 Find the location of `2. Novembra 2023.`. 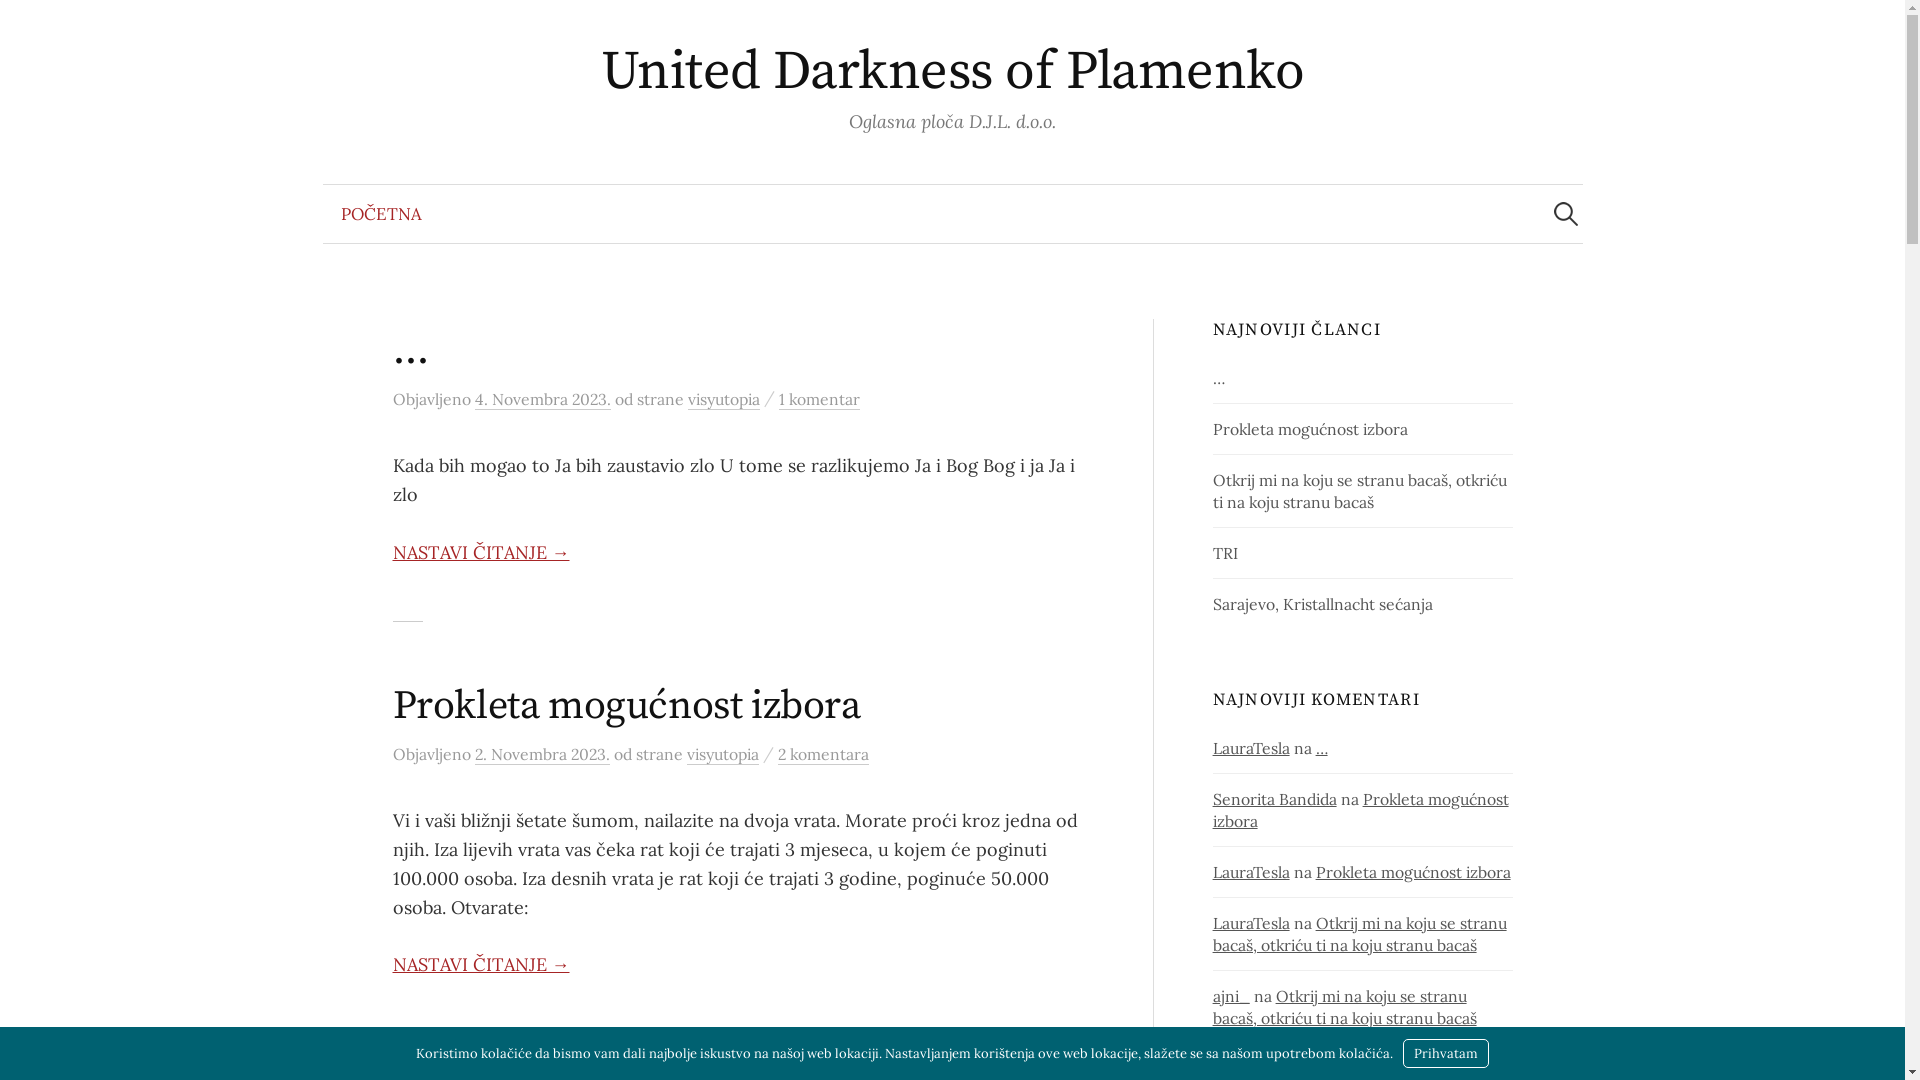

2. Novembra 2023. is located at coordinates (542, 754).